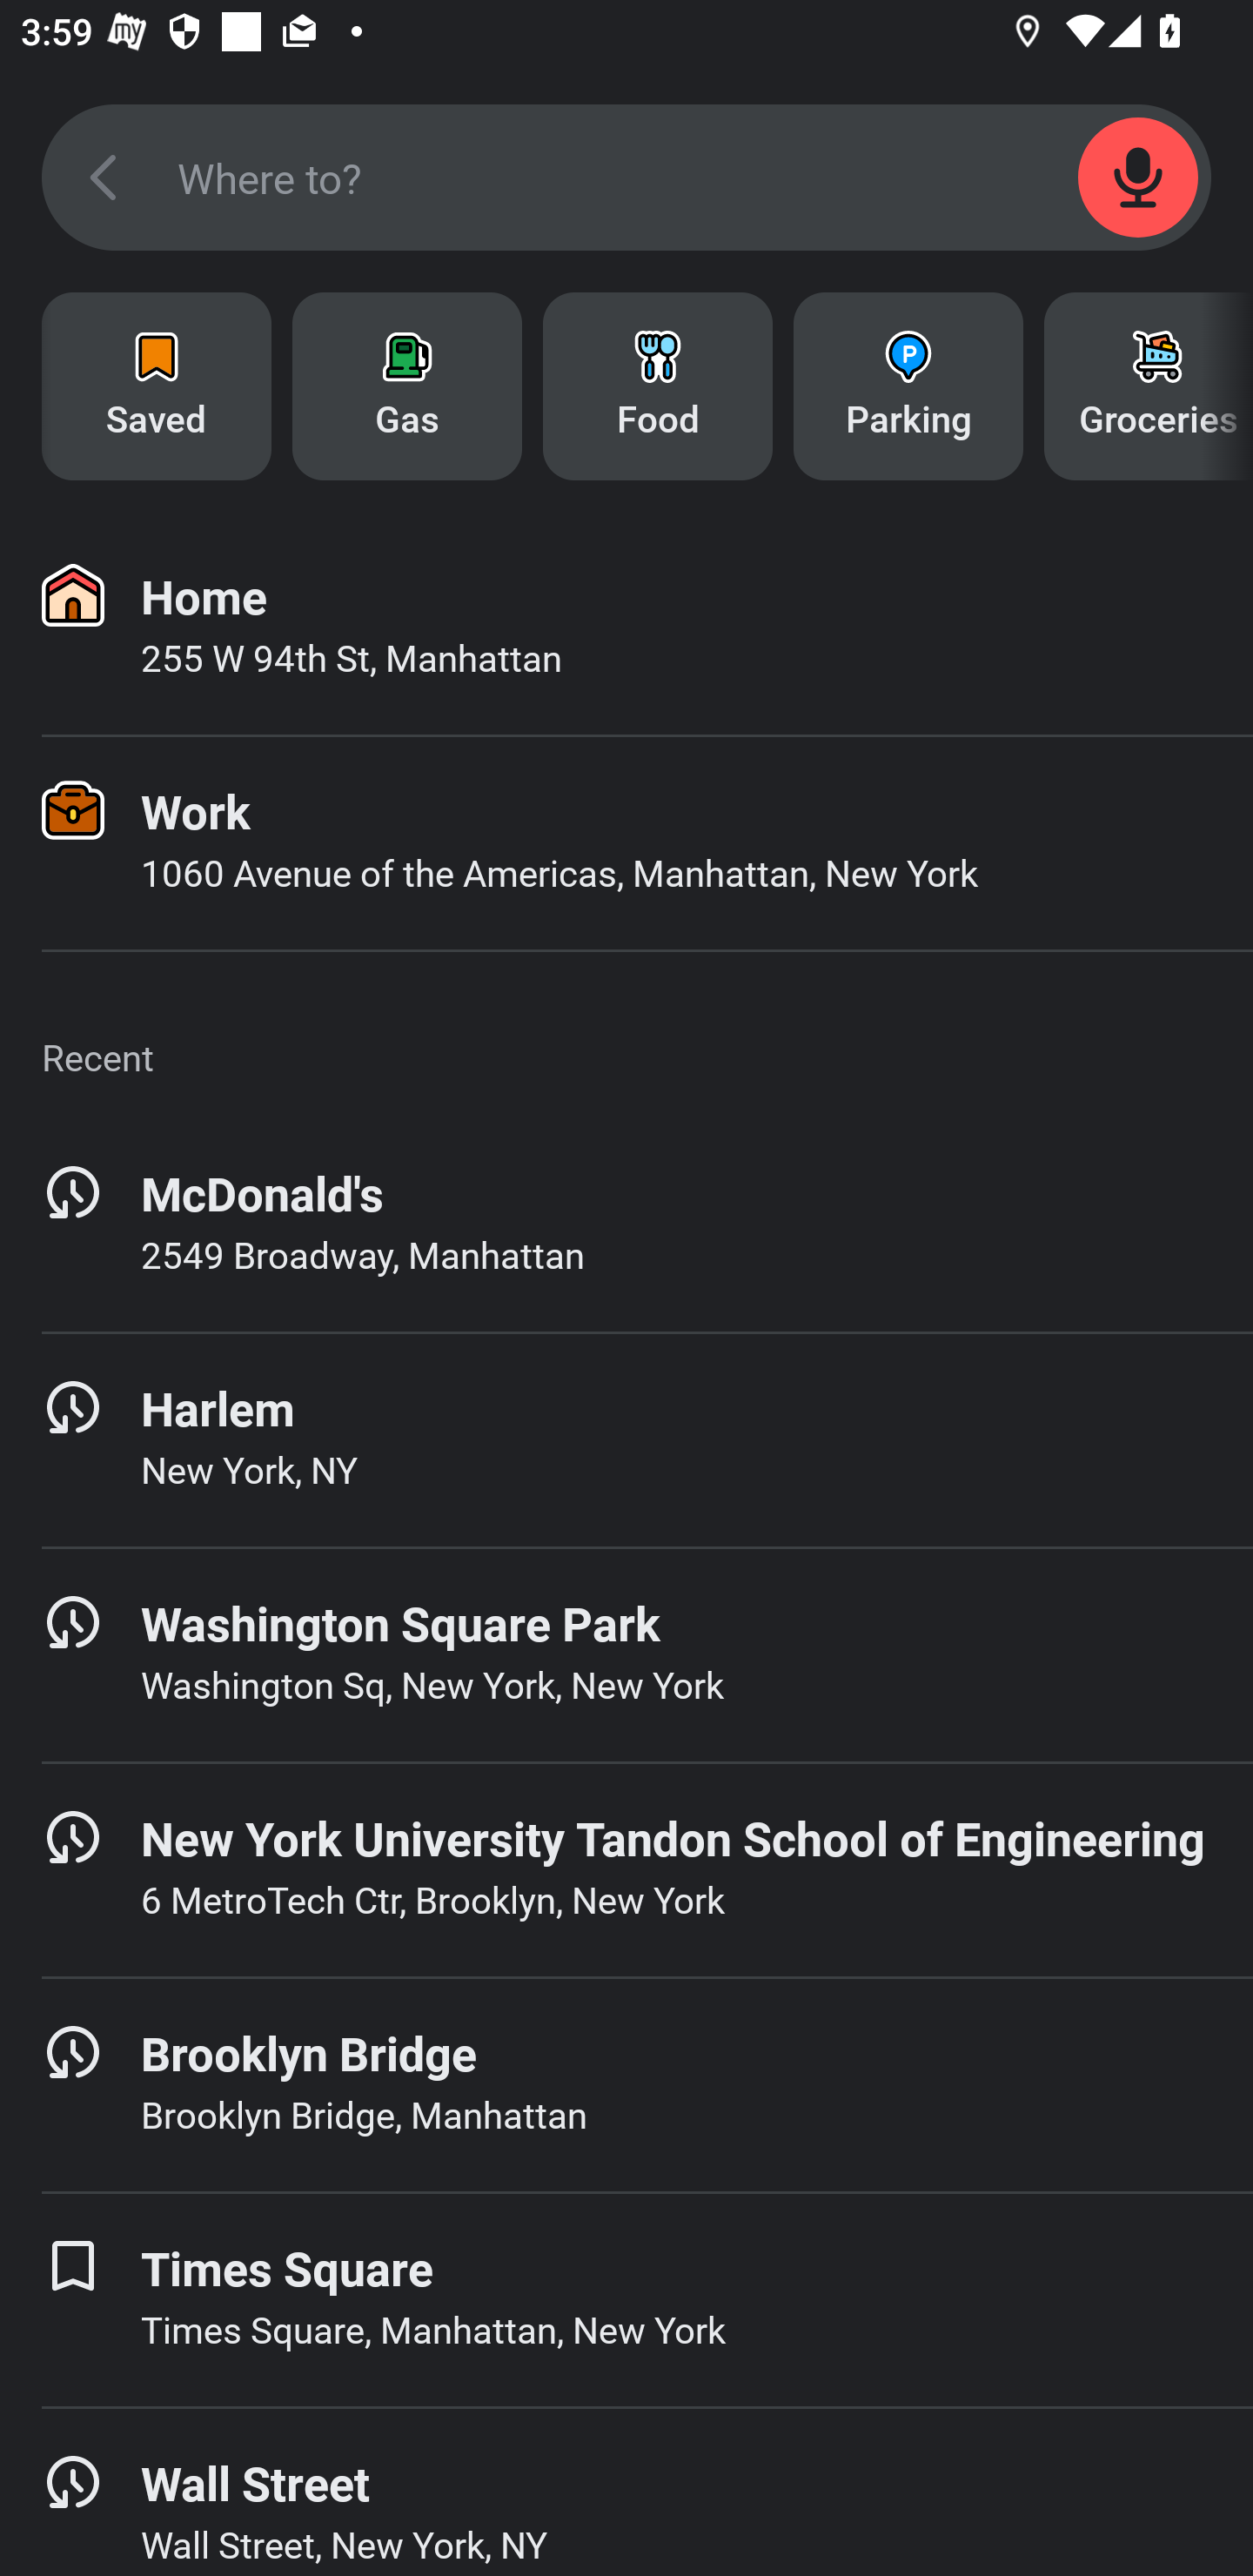  Describe the element at coordinates (1149, 386) in the screenshot. I see `Groceries` at that location.